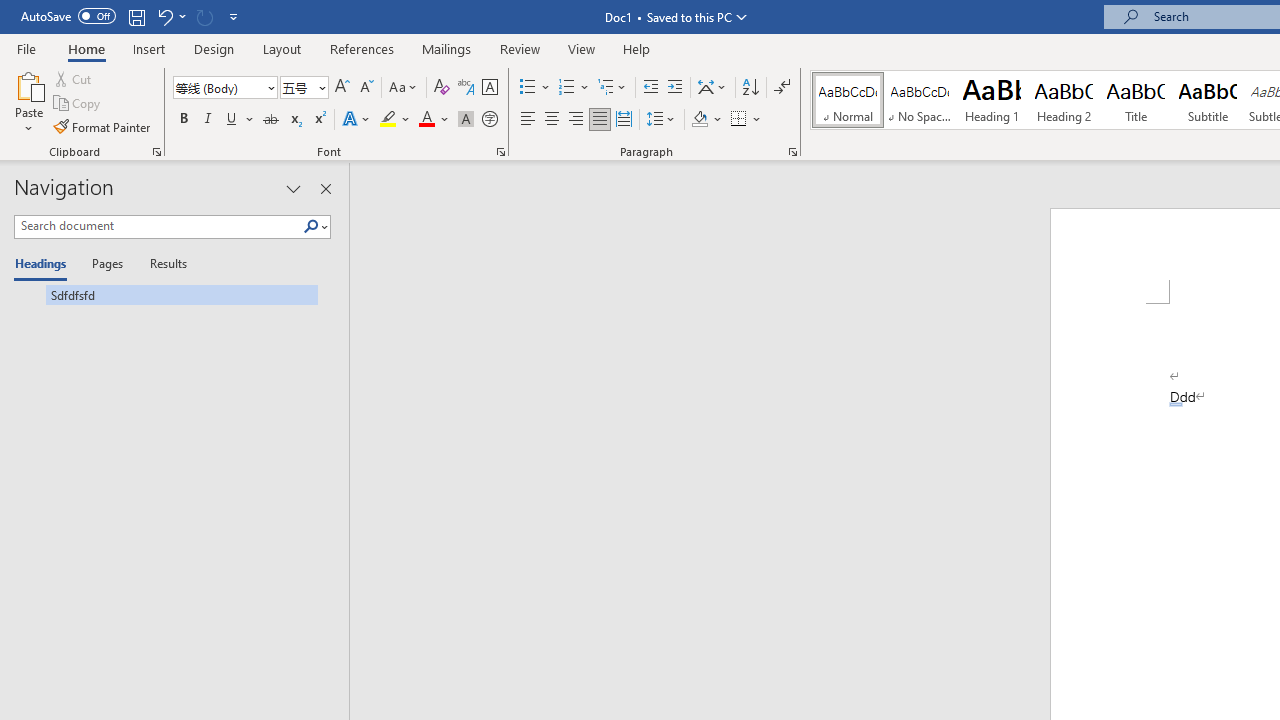 This screenshot has width=1280, height=720. Describe the element at coordinates (28, 84) in the screenshot. I see `Paste` at that location.